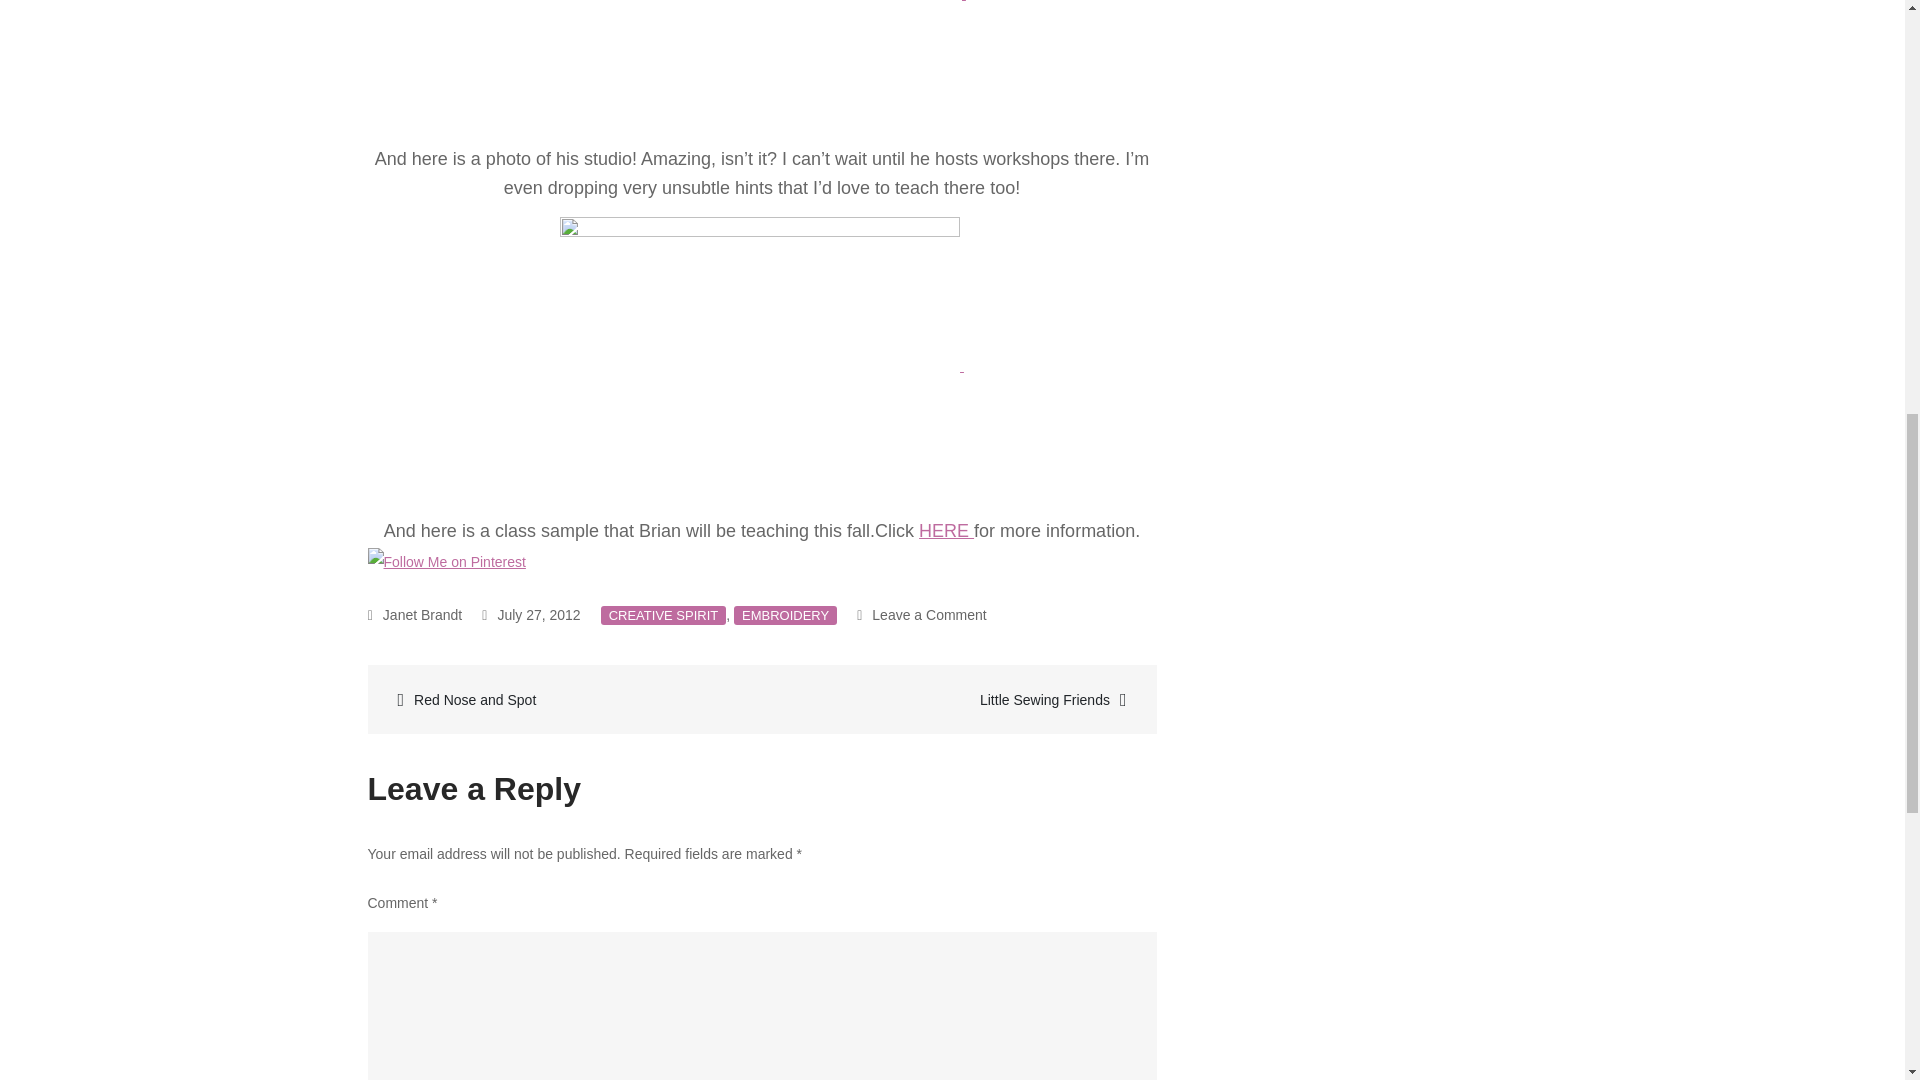 The image size is (1920, 1080). I want to click on Janet Brandt, so click(921, 614).